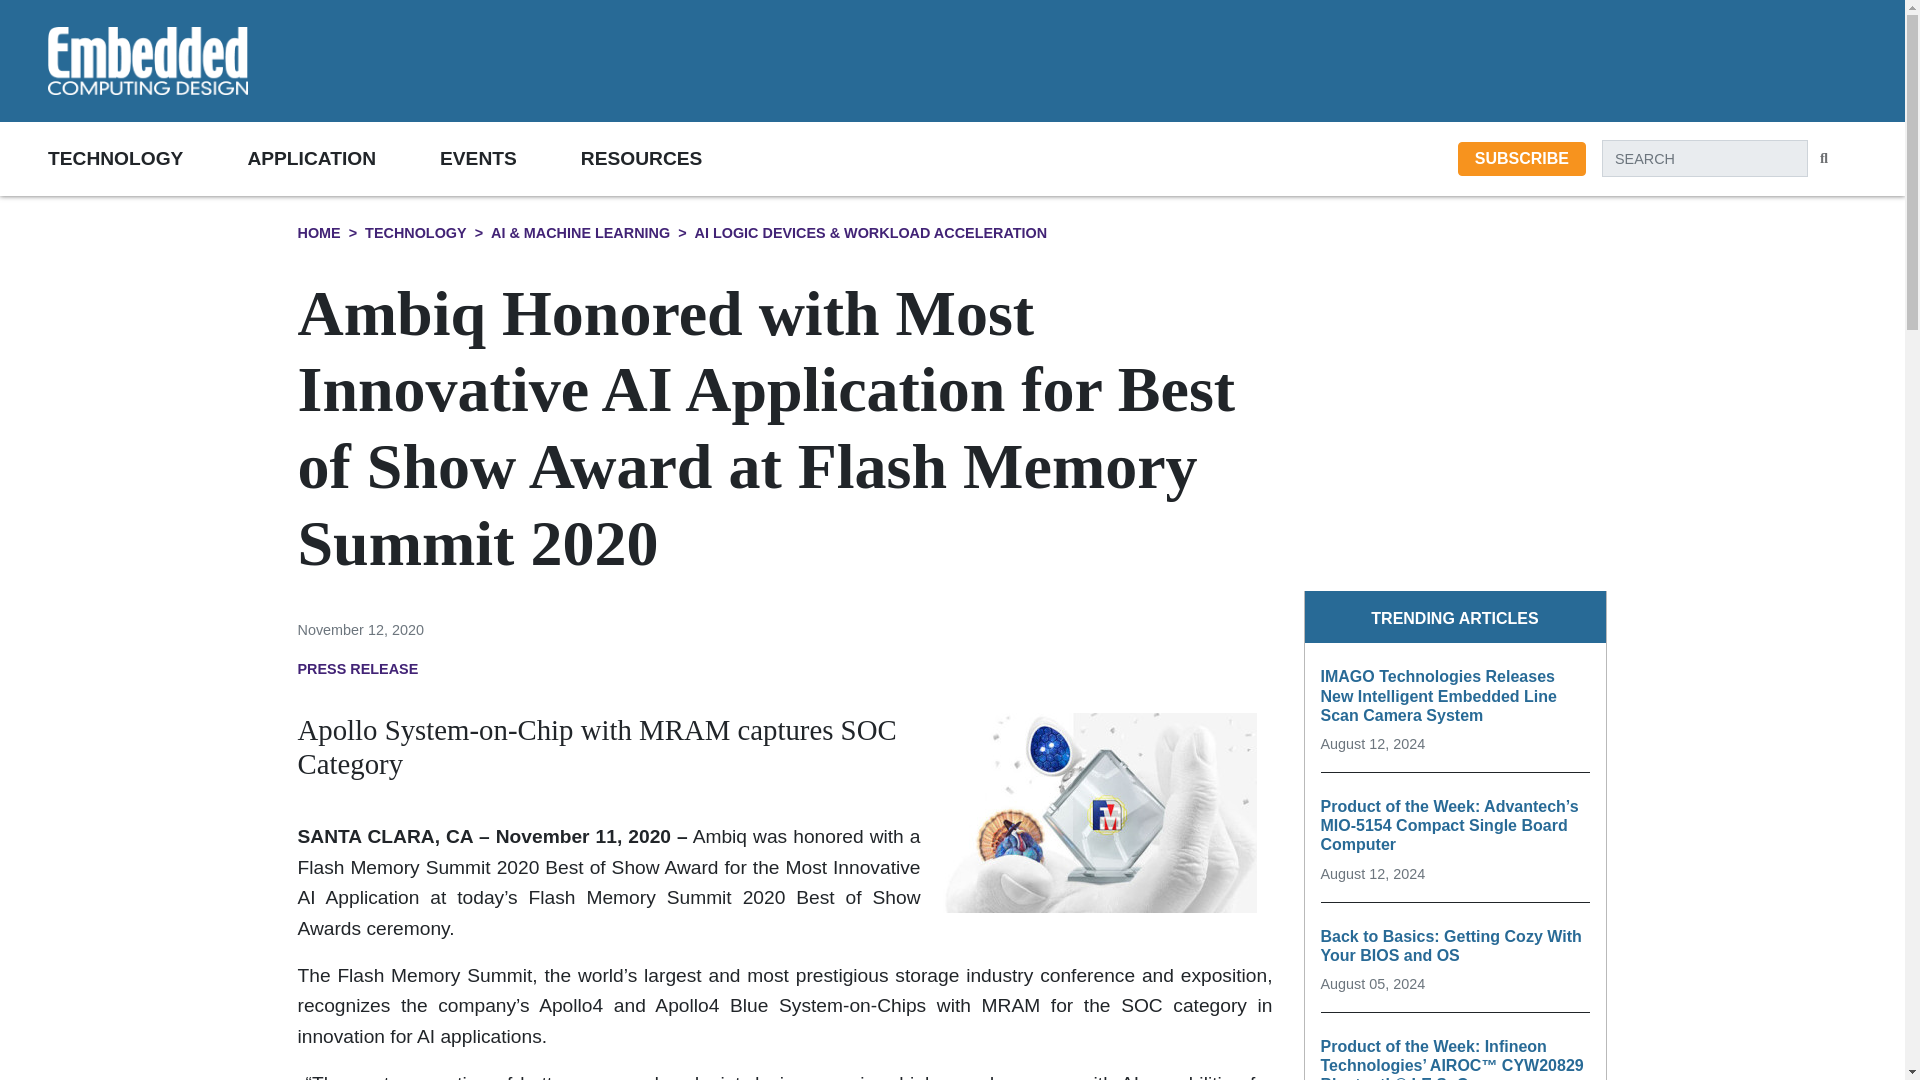 The height and width of the screenshot is (1080, 1920). What do you see at coordinates (510, 158) in the screenshot?
I see `EVENTS` at bounding box center [510, 158].